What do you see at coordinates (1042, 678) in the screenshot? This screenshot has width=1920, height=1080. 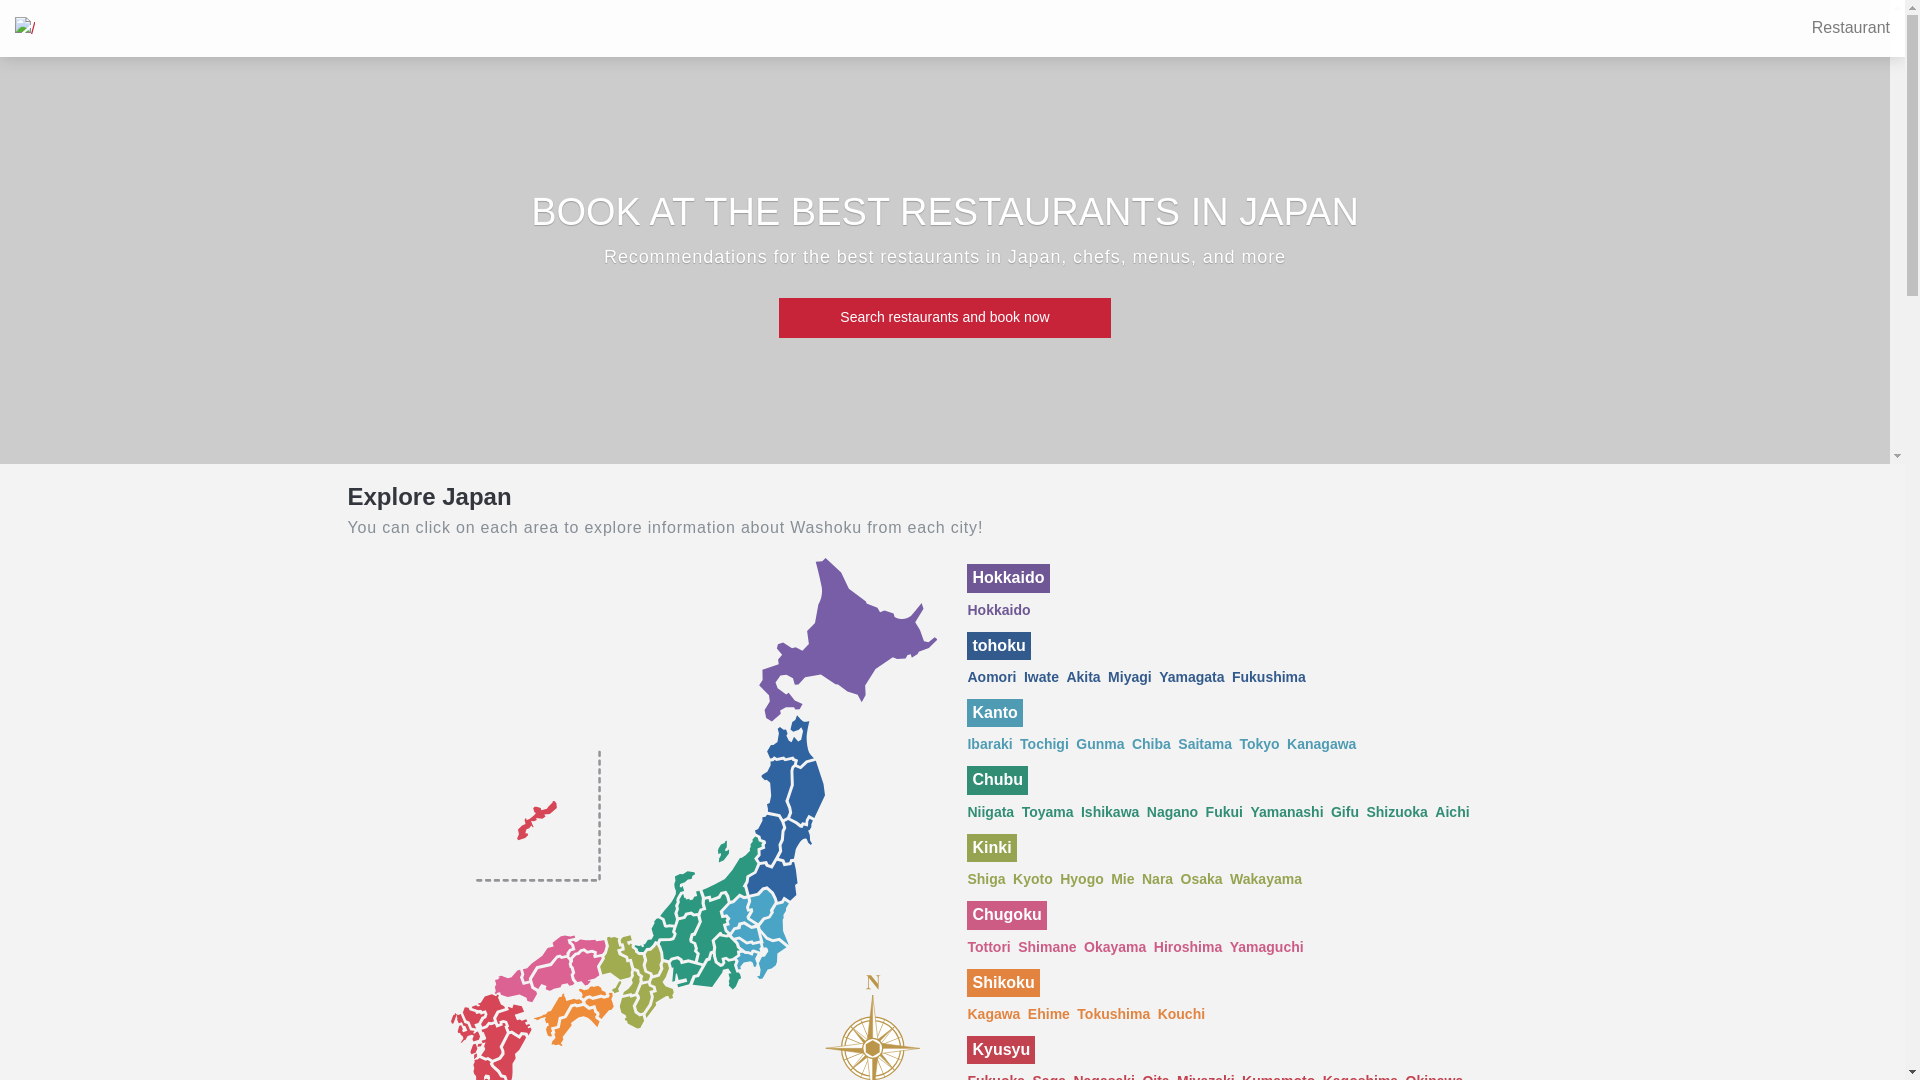 I see `Iwate` at bounding box center [1042, 678].